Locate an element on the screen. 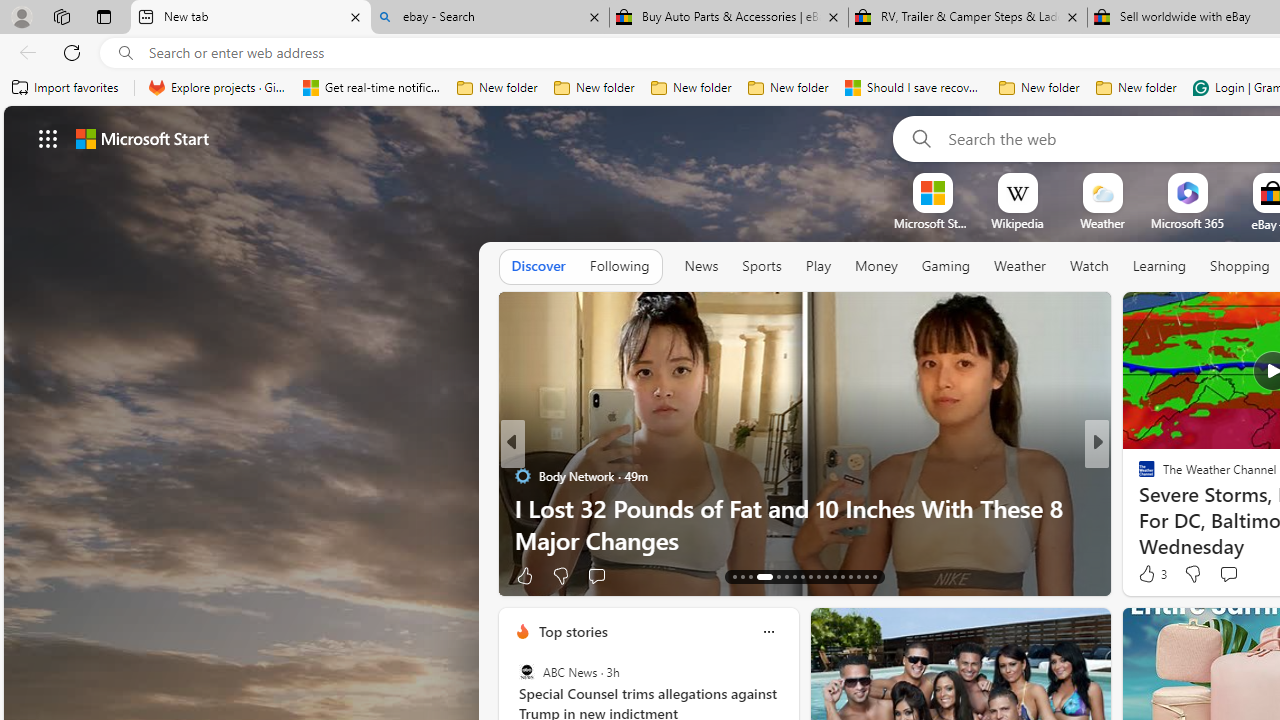  Ad Choice is located at coordinates (480, 576).